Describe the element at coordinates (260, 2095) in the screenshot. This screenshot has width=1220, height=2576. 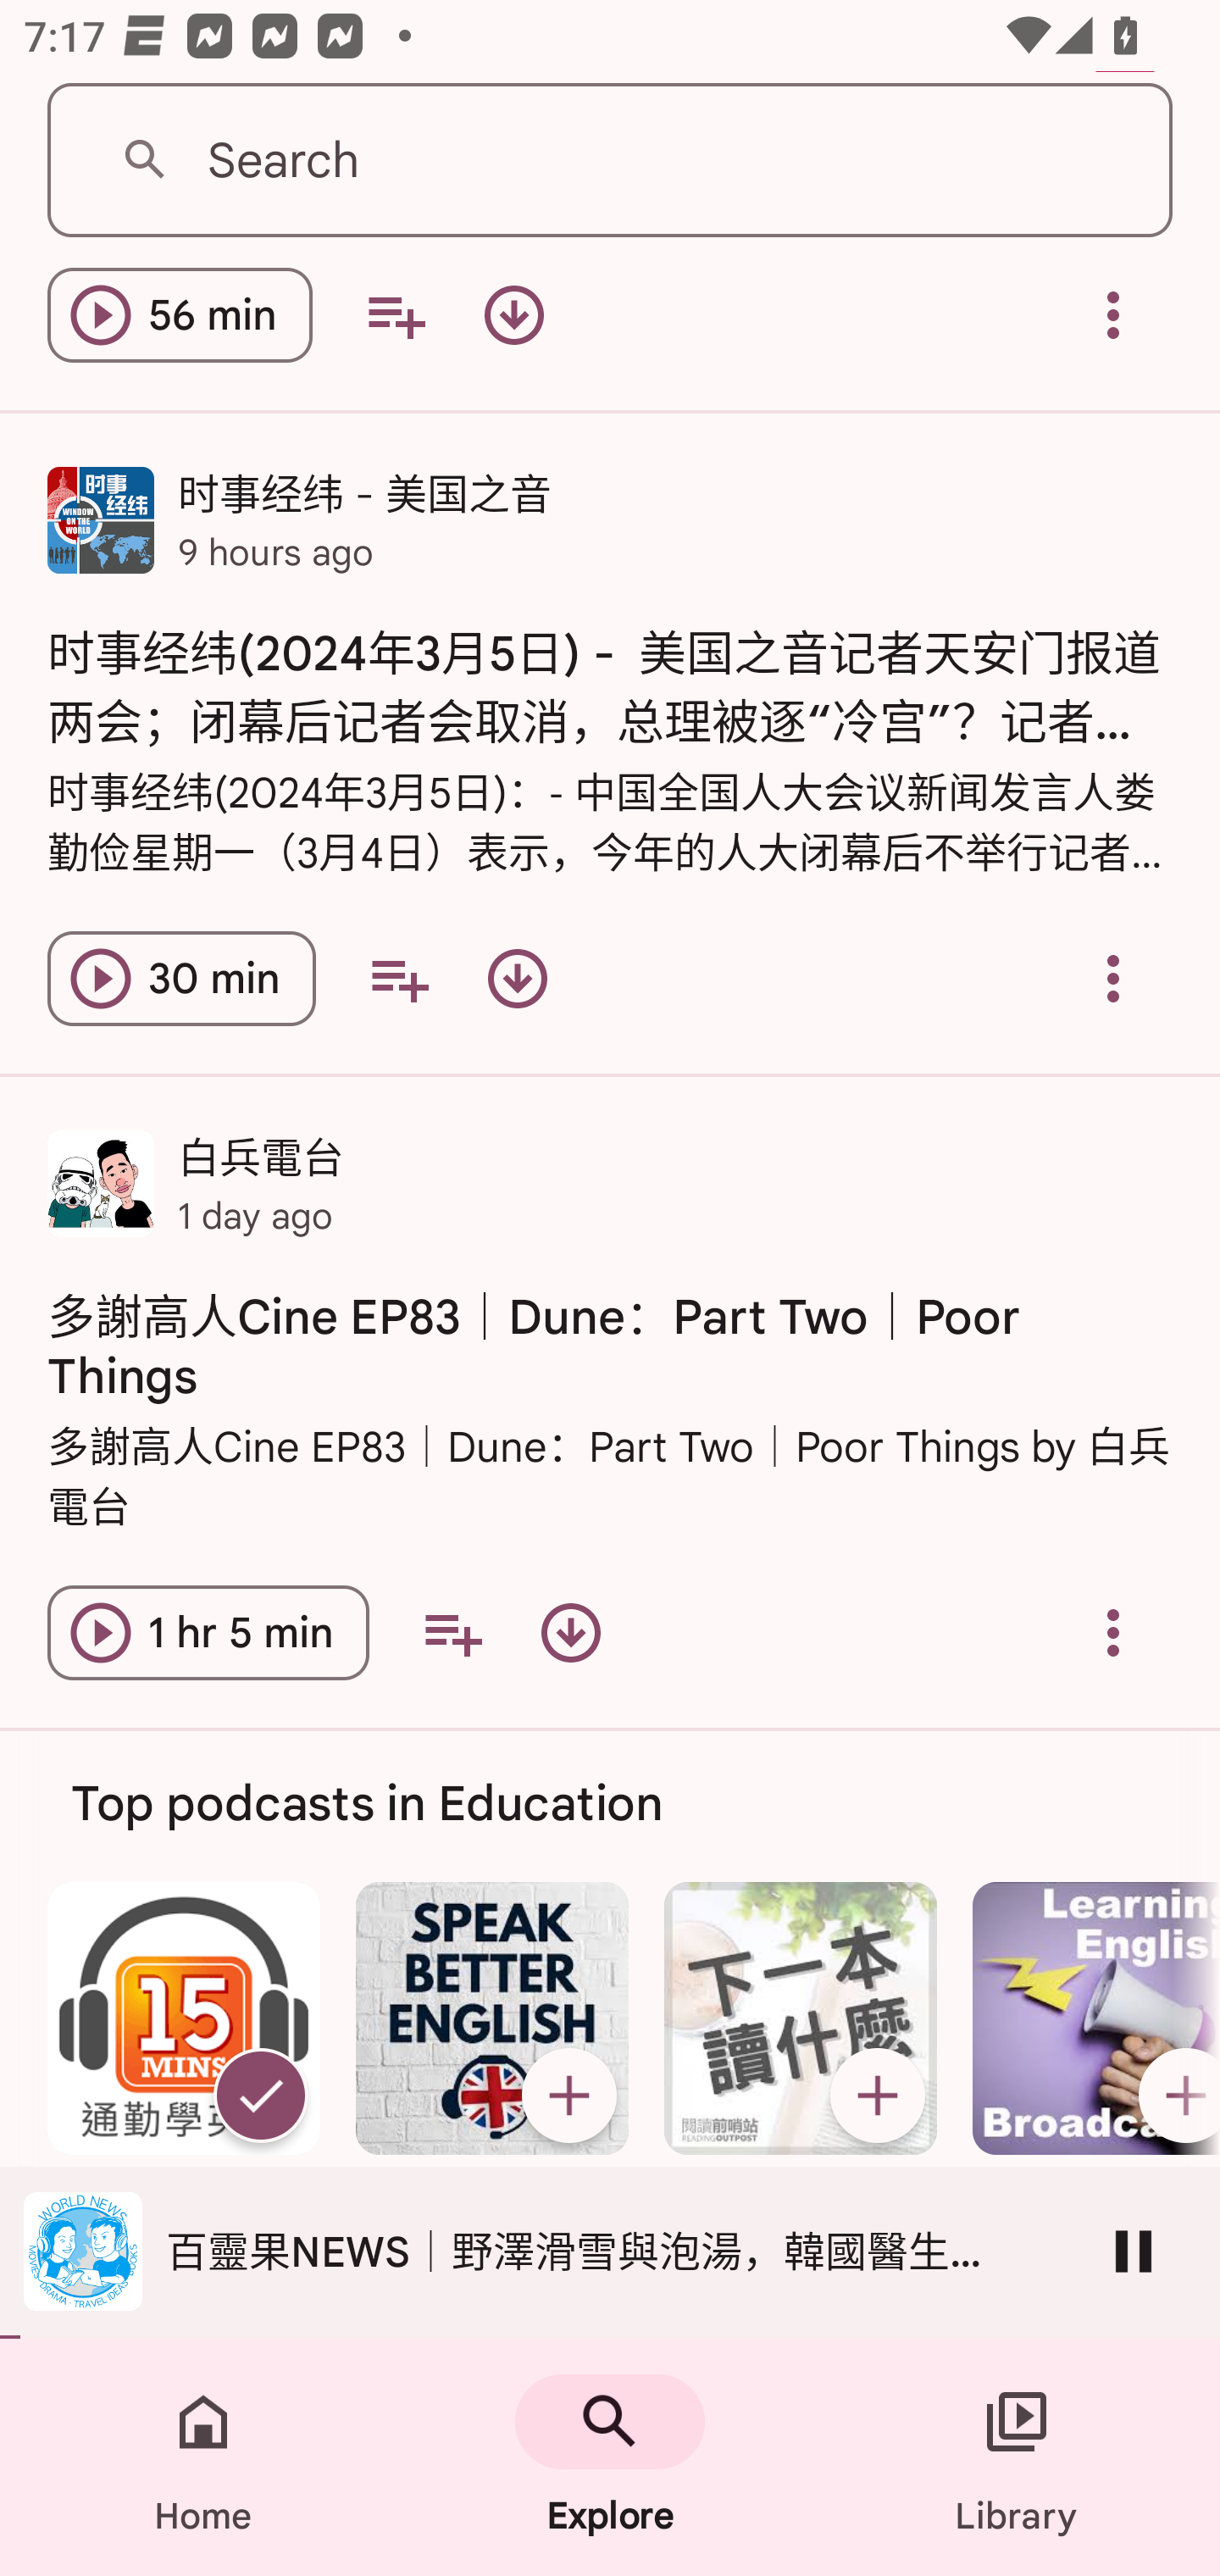
I see `Unsubscribe` at that location.